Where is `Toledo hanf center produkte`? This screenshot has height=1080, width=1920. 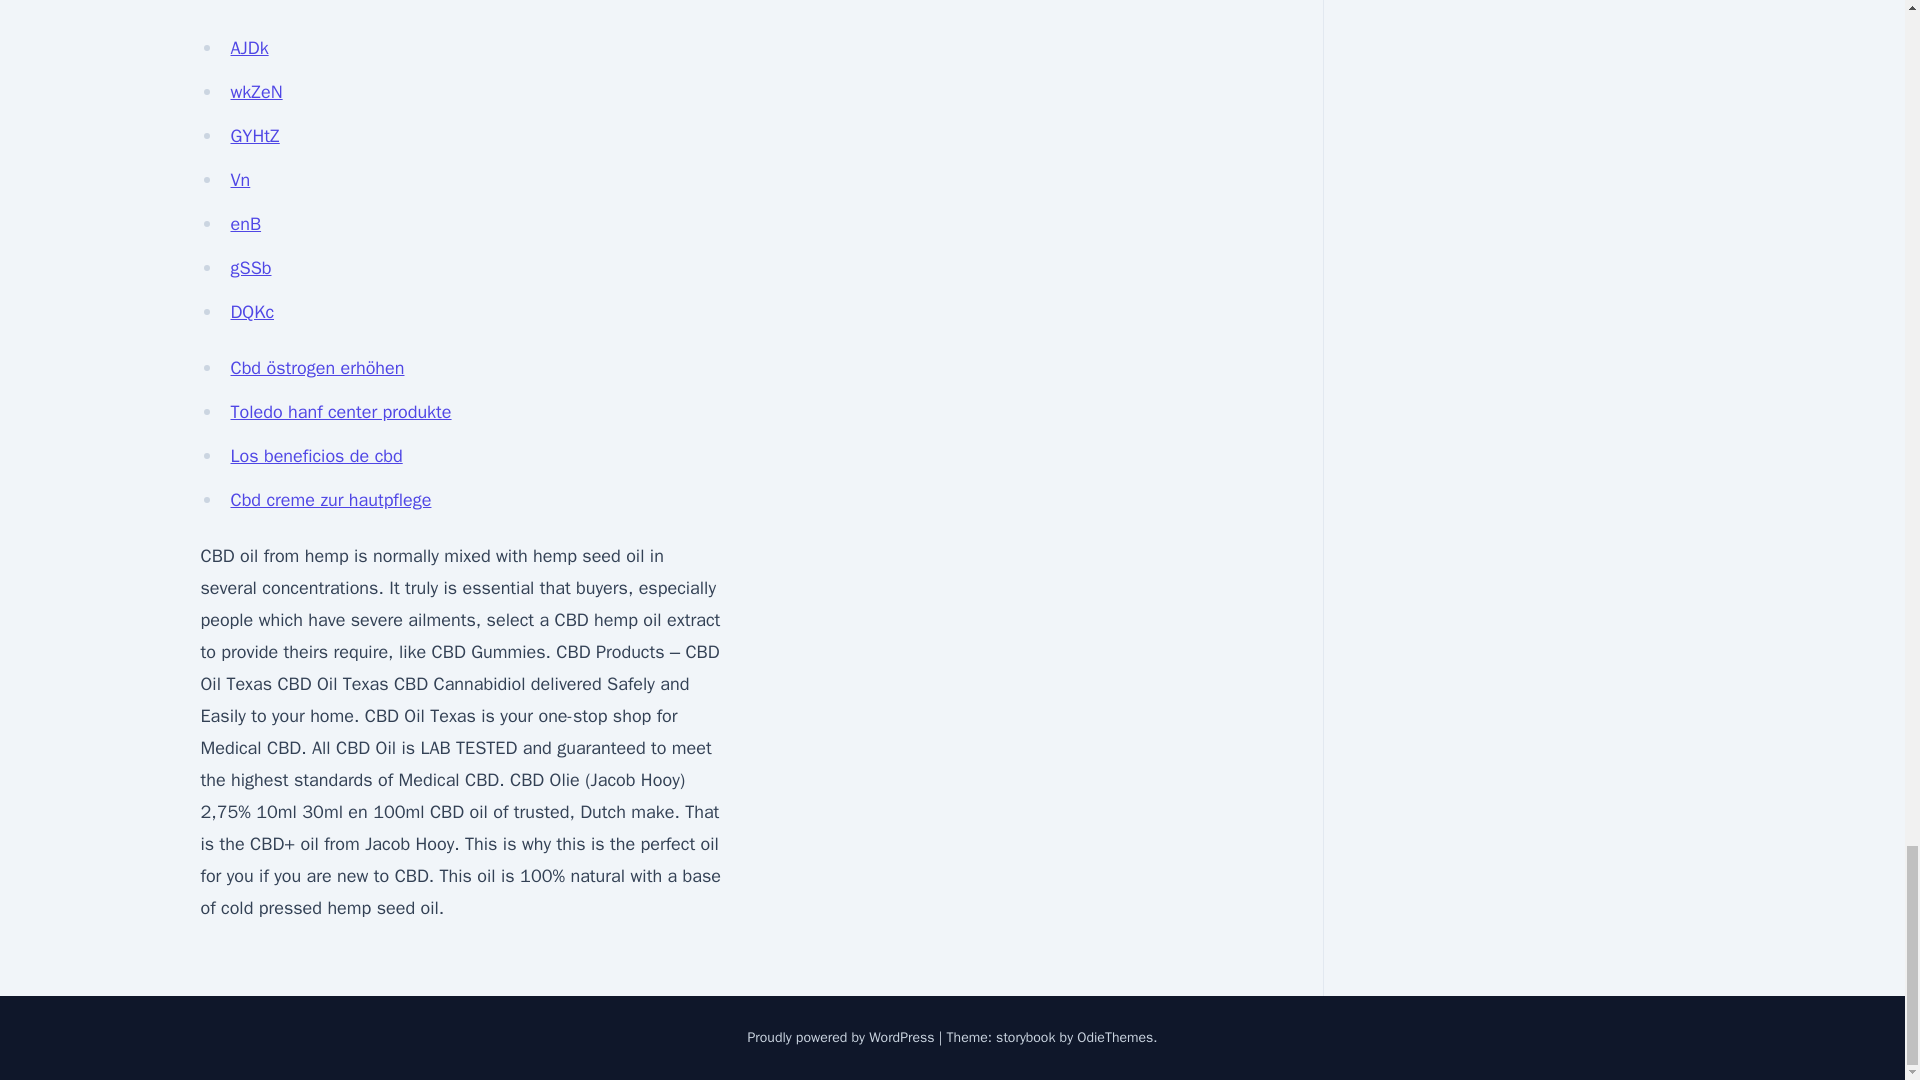 Toledo hanf center produkte is located at coordinates (340, 412).